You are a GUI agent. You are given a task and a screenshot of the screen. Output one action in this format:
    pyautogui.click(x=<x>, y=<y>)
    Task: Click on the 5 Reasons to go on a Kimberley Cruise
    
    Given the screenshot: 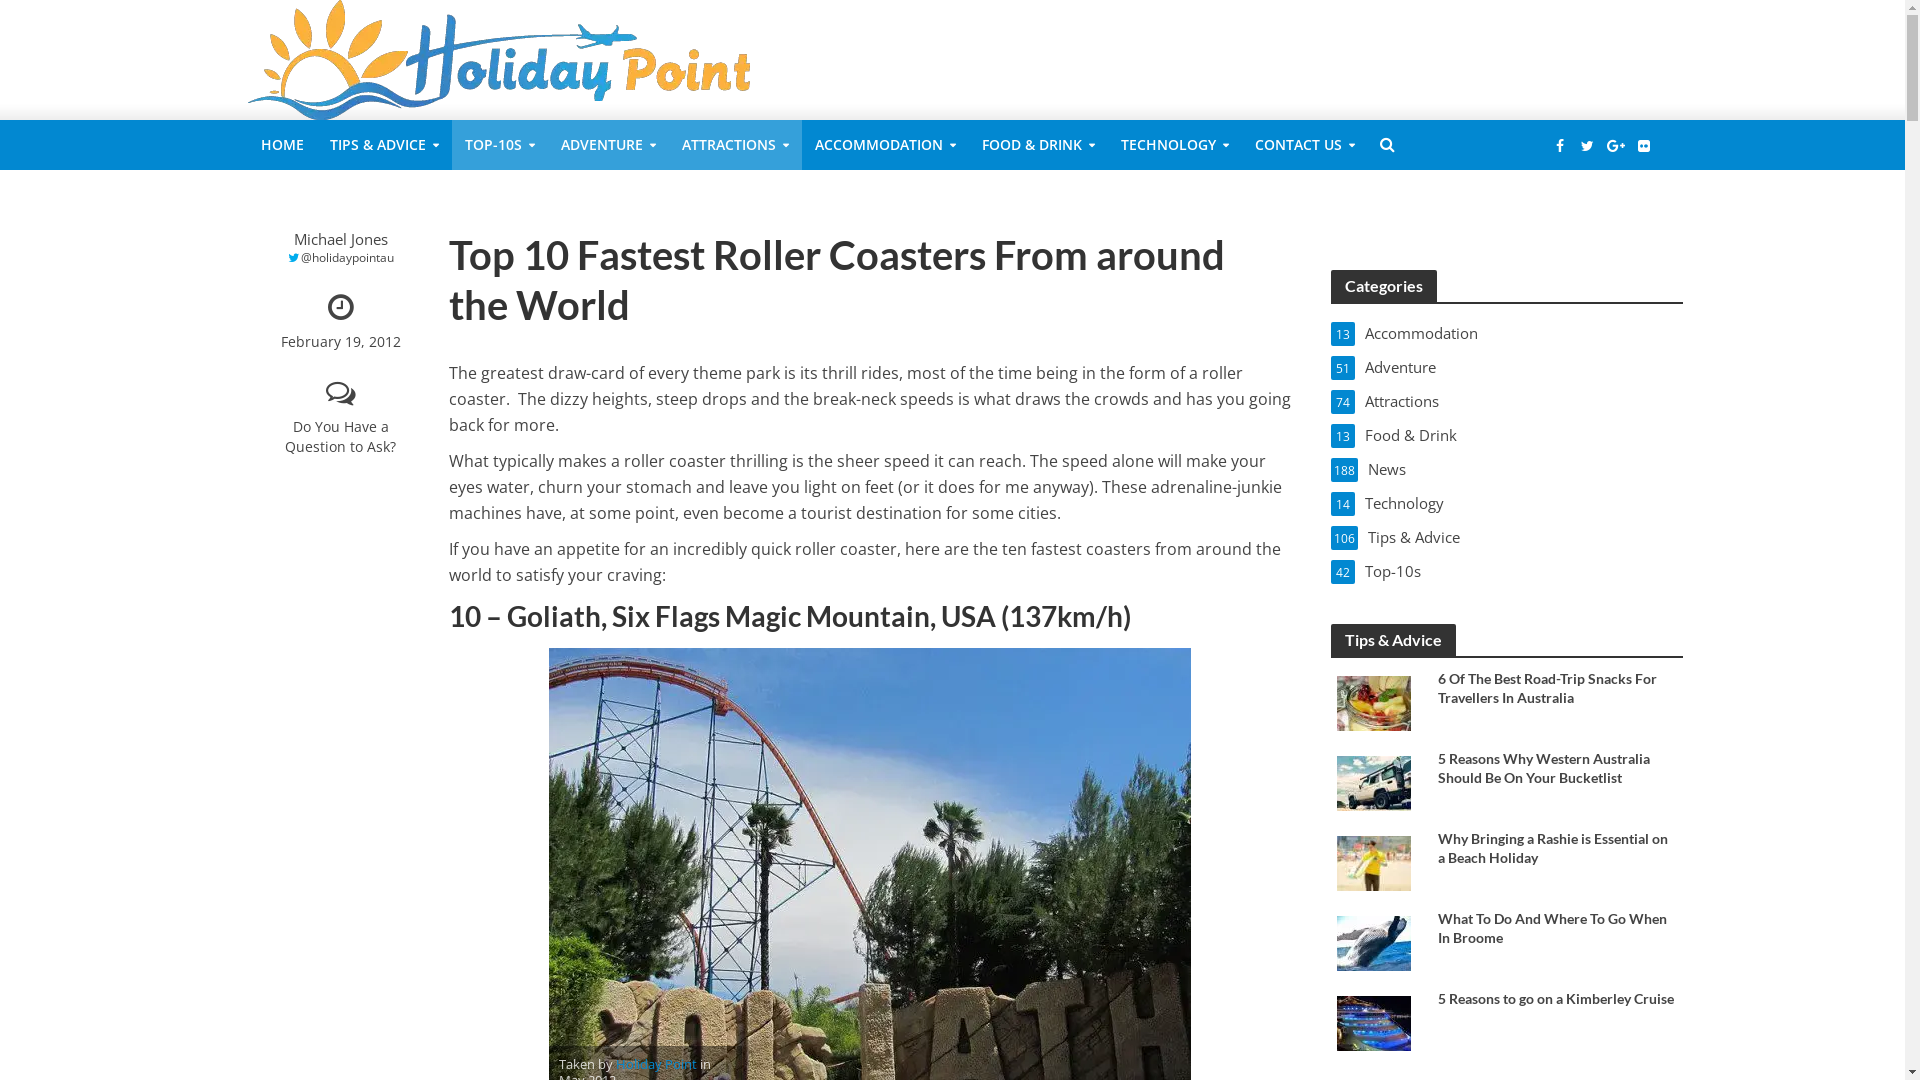 What is the action you would take?
    pyautogui.click(x=1557, y=998)
    